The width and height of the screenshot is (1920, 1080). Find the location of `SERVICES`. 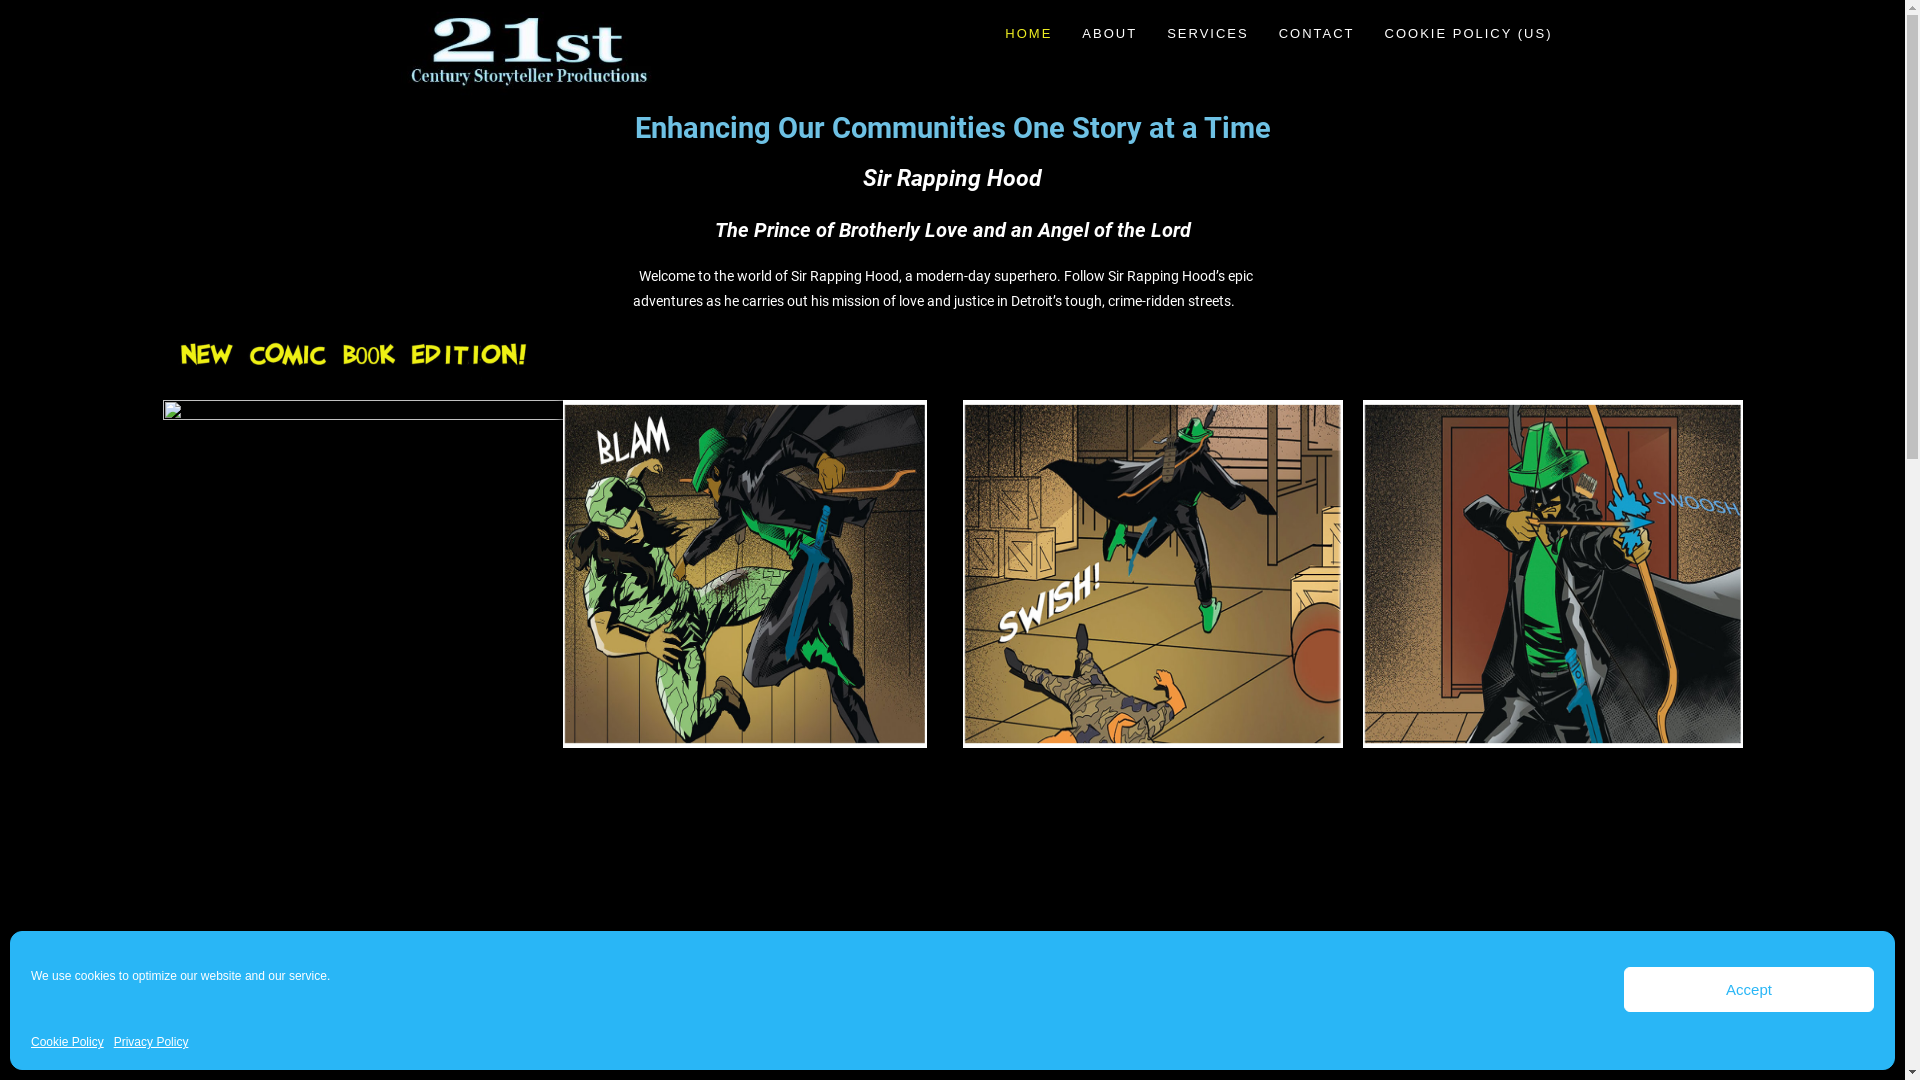

SERVICES is located at coordinates (1208, 34).